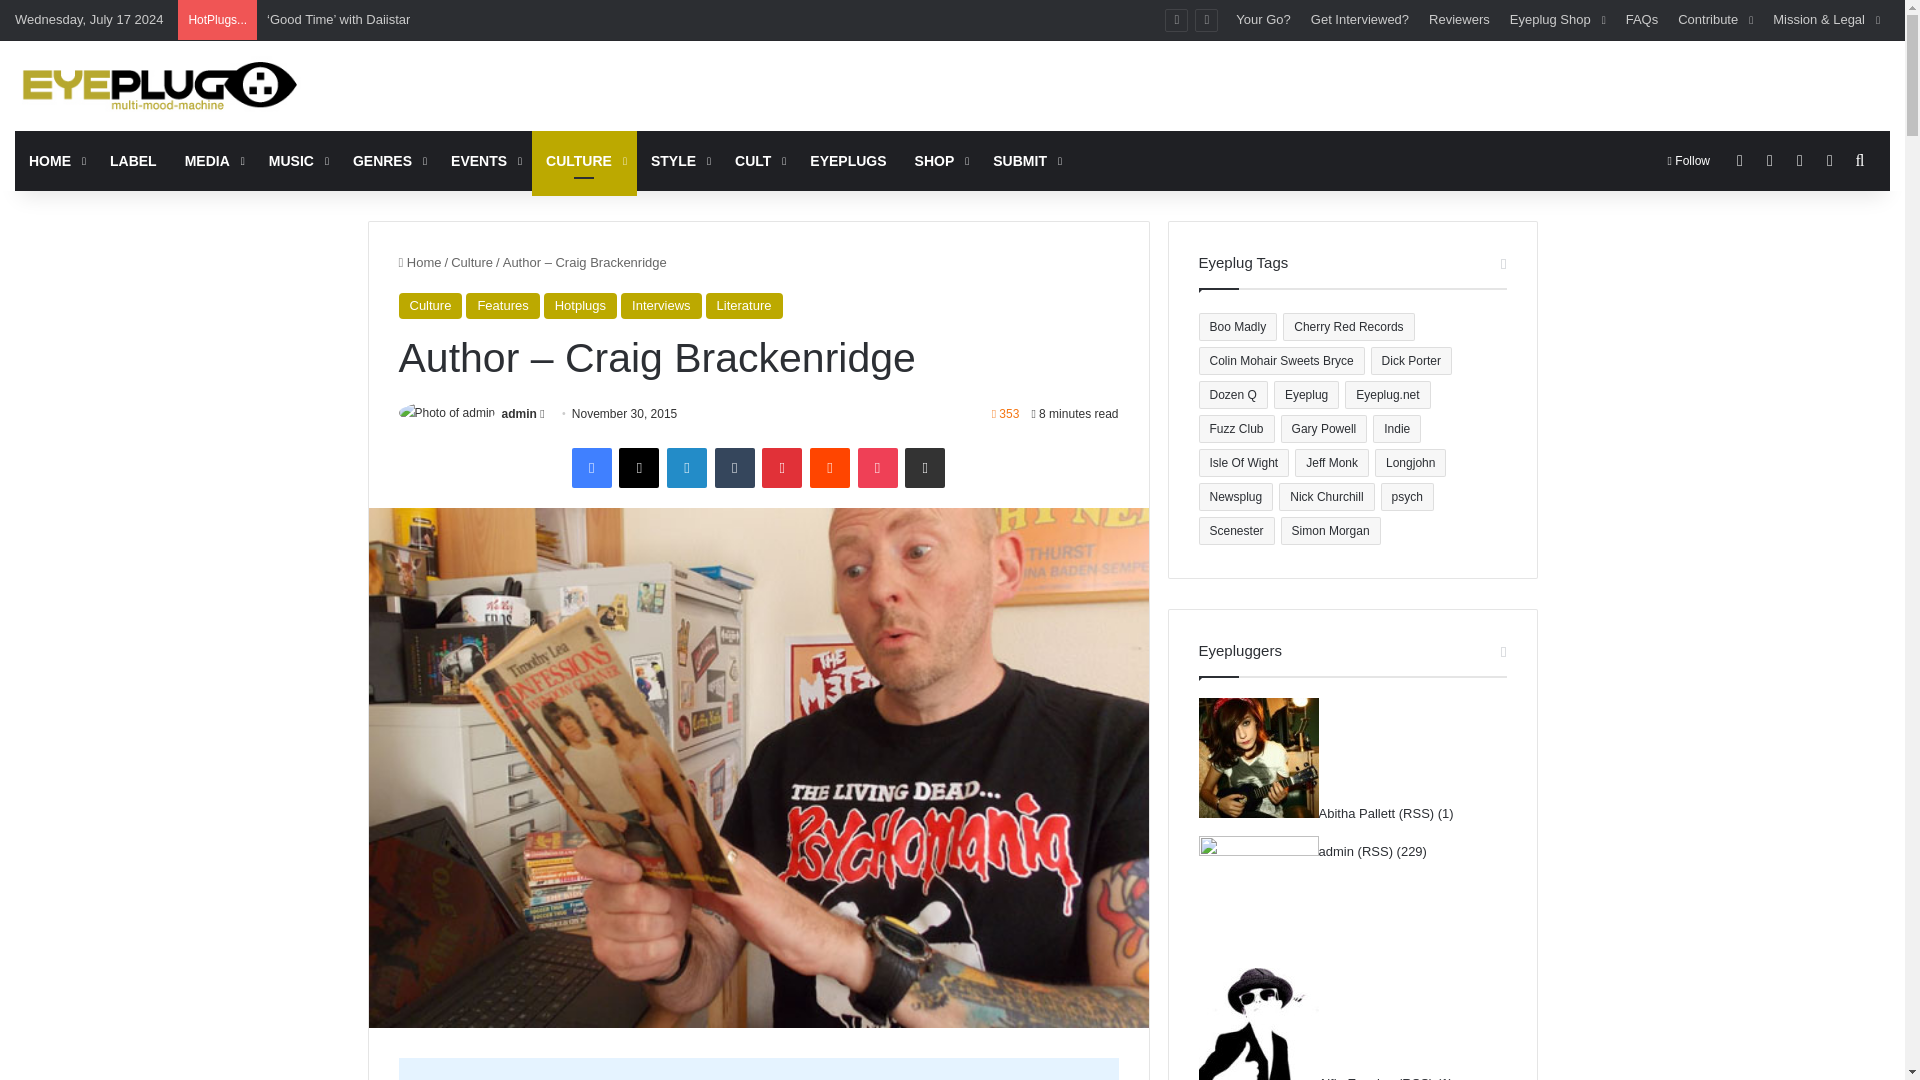 Image resolution: width=1920 pixels, height=1080 pixels. Describe the element at coordinates (638, 468) in the screenshot. I see `X` at that location.